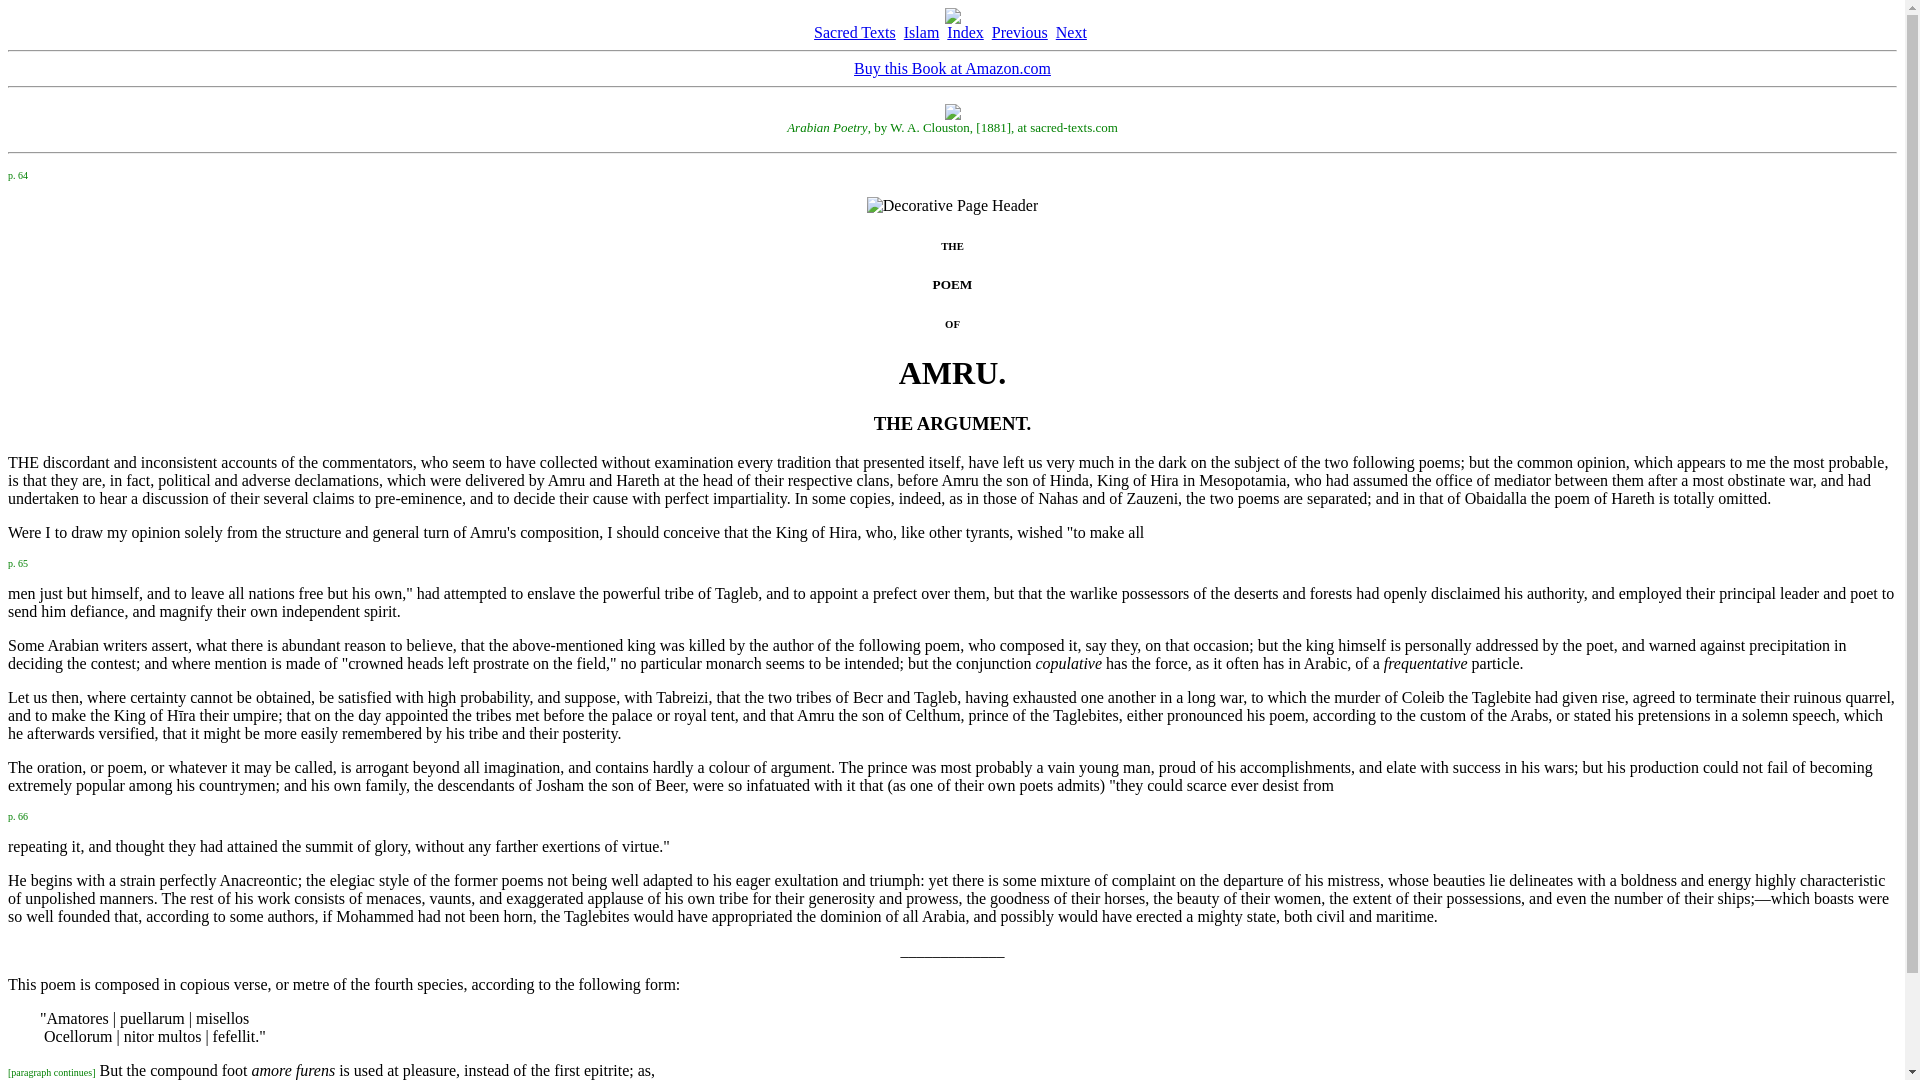  I want to click on Index, so click(964, 32).